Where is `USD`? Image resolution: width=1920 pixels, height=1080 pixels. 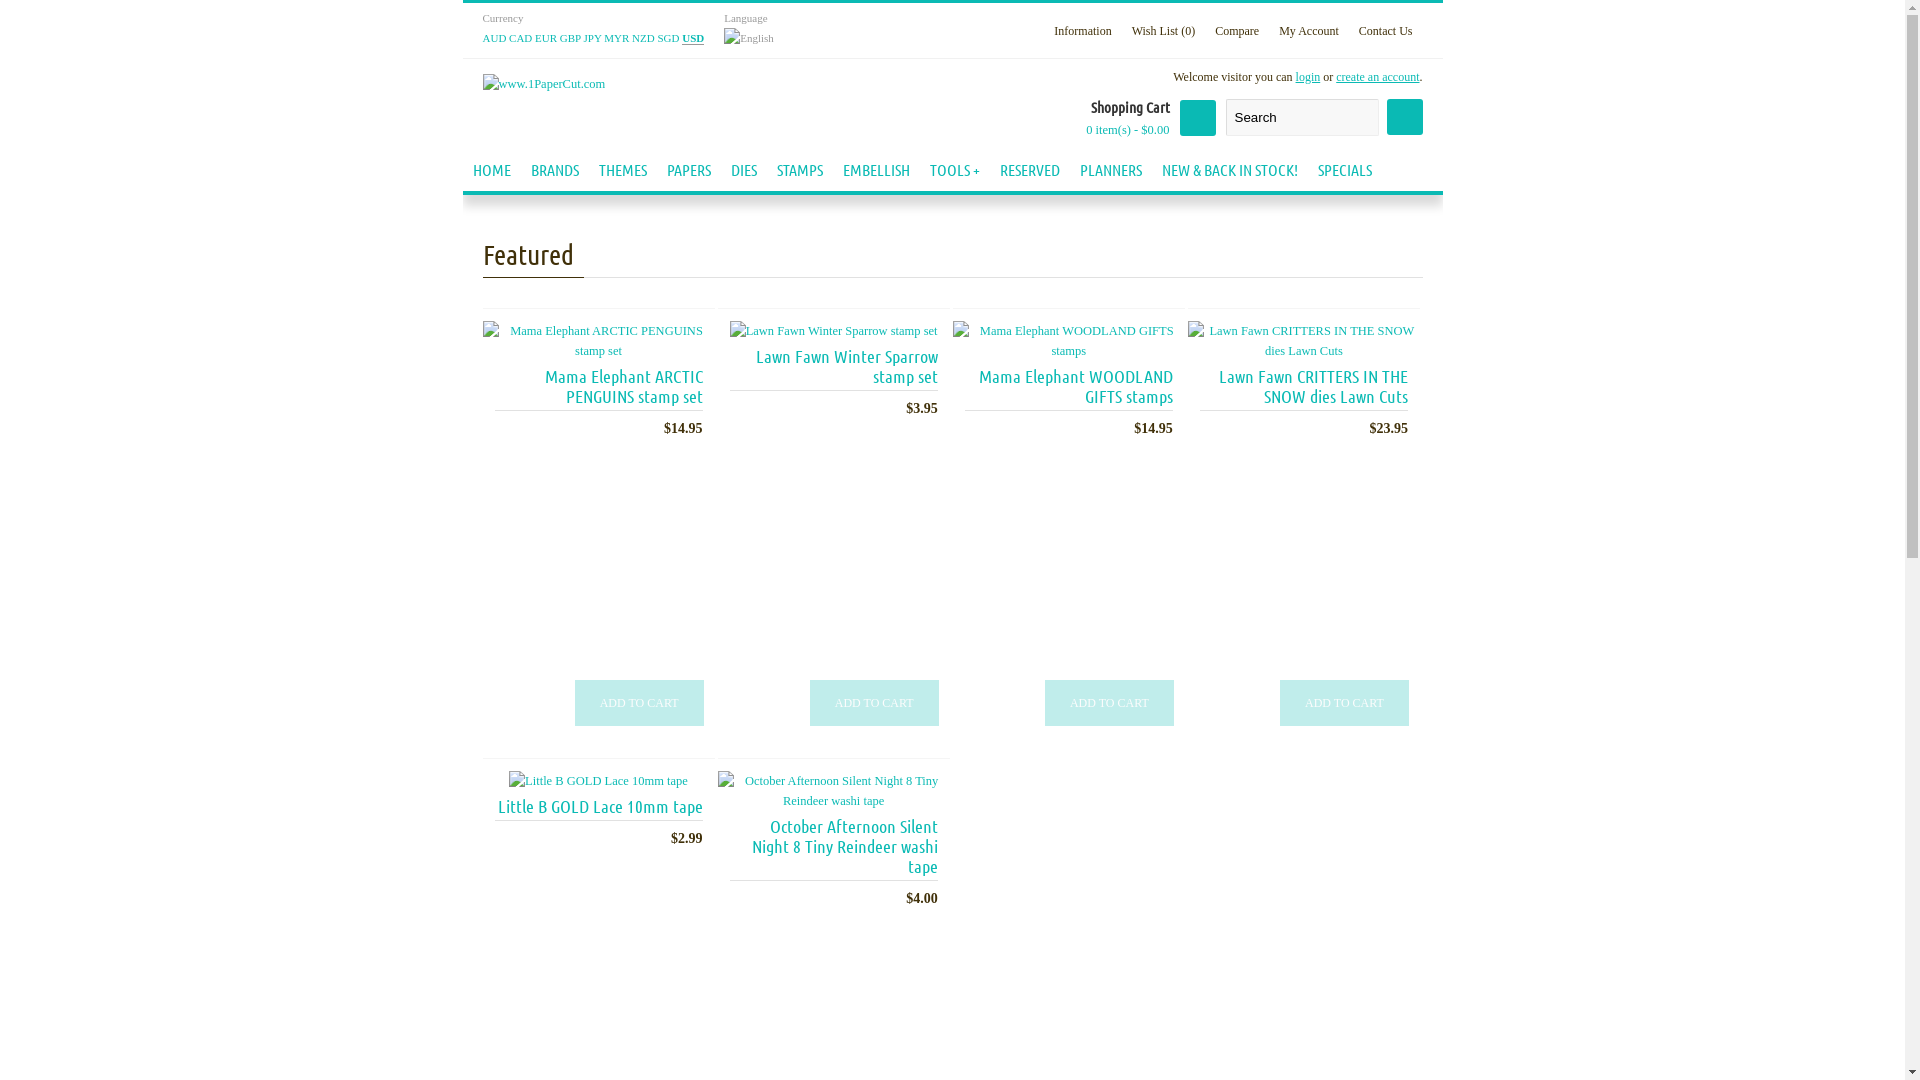 USD is located at coordinates (693, 38).